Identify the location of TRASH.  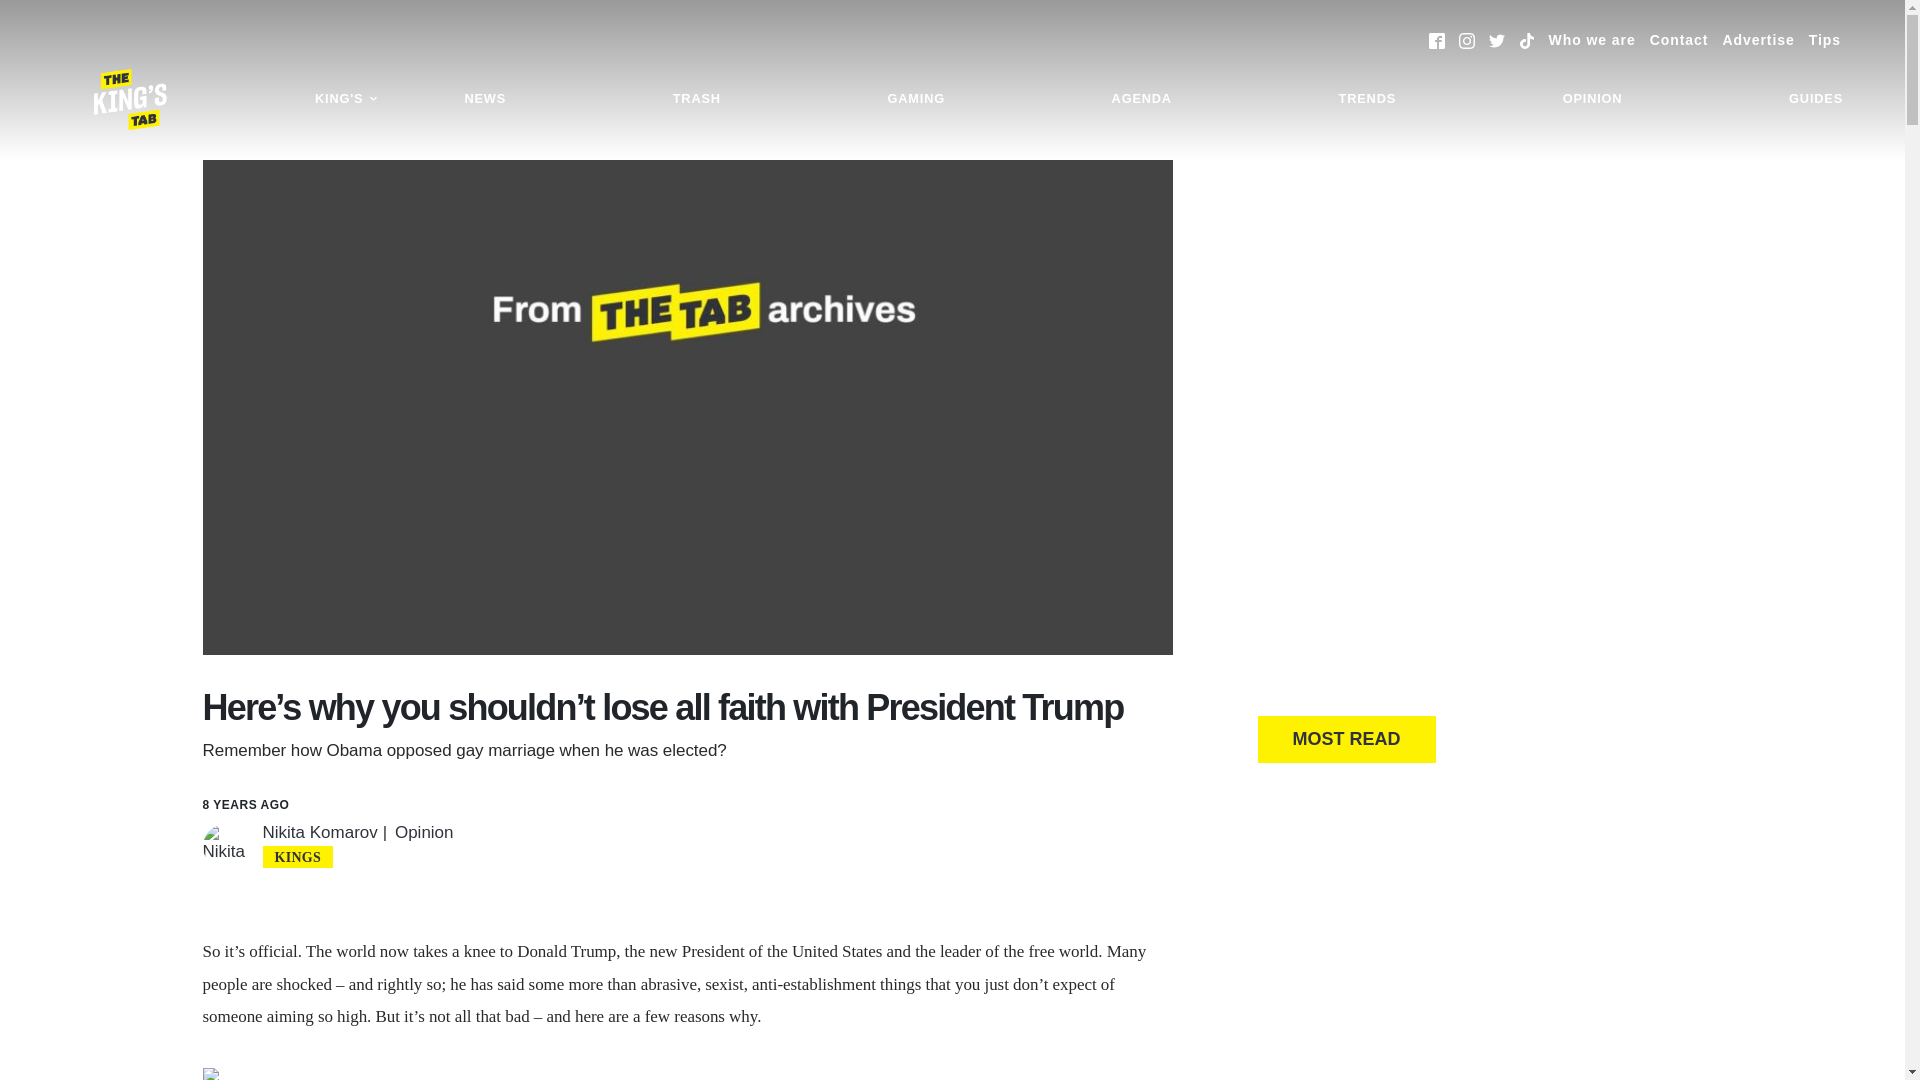
(696, 99).